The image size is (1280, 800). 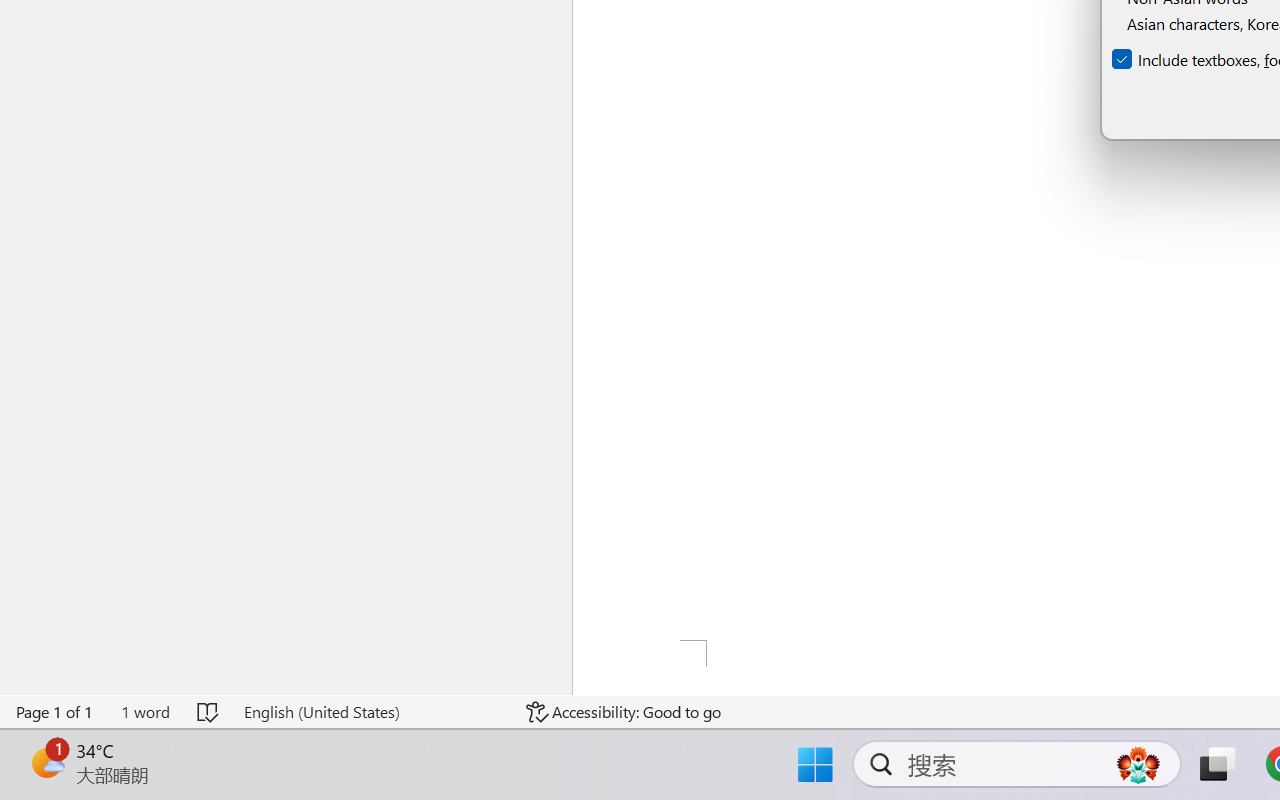 I want to click on AutomationID: DynamicSearchBoxGleamImage, so click(x=1138, y=764).